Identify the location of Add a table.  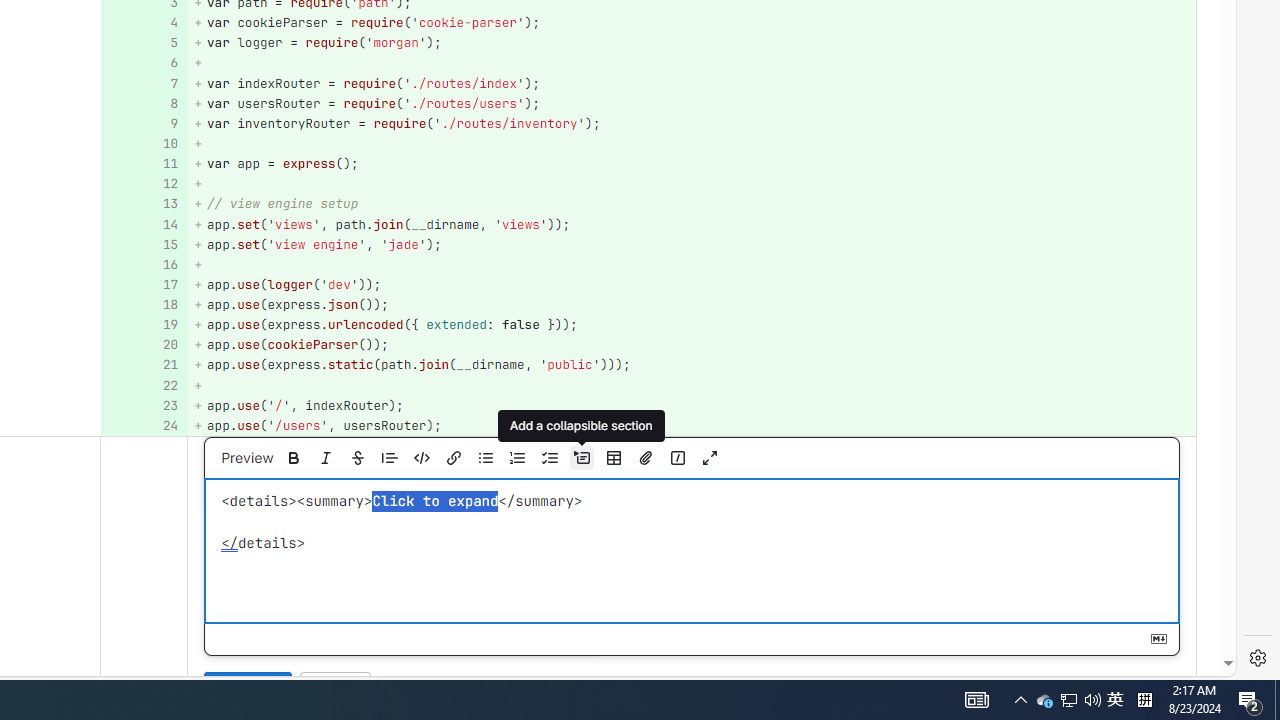
(613, 458).